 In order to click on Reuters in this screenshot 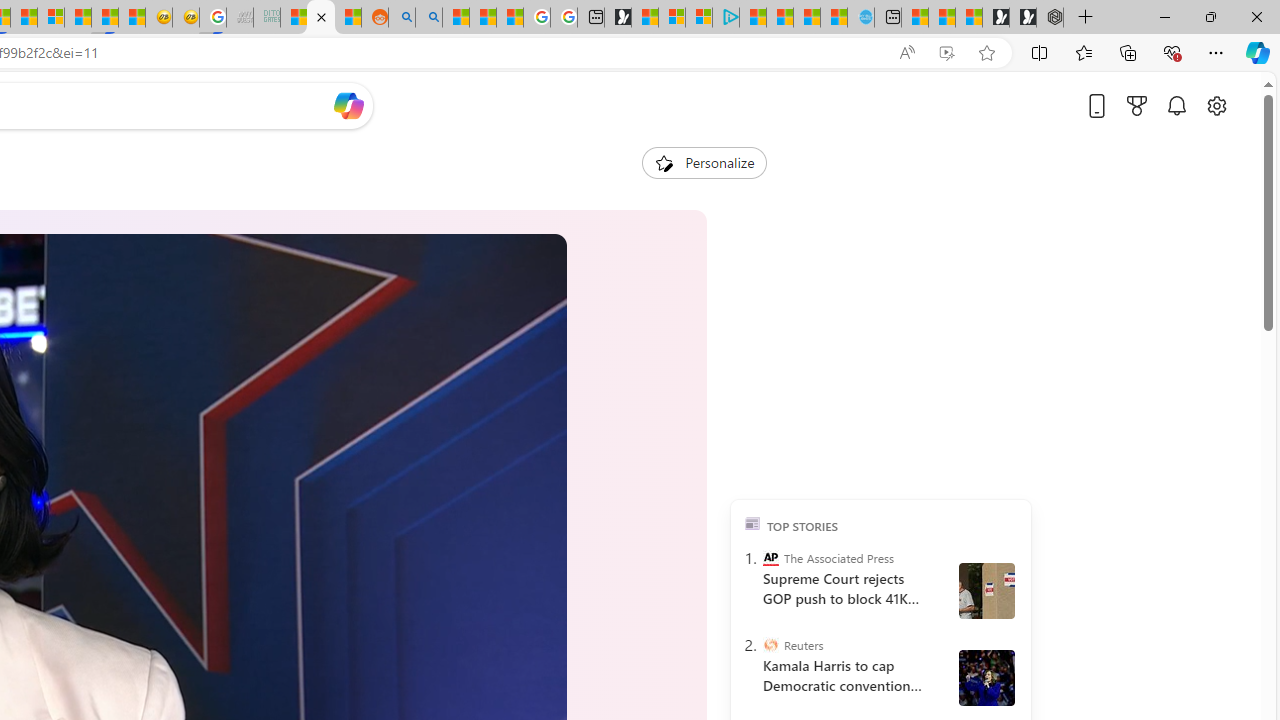, I will do `click(770, 645)`.